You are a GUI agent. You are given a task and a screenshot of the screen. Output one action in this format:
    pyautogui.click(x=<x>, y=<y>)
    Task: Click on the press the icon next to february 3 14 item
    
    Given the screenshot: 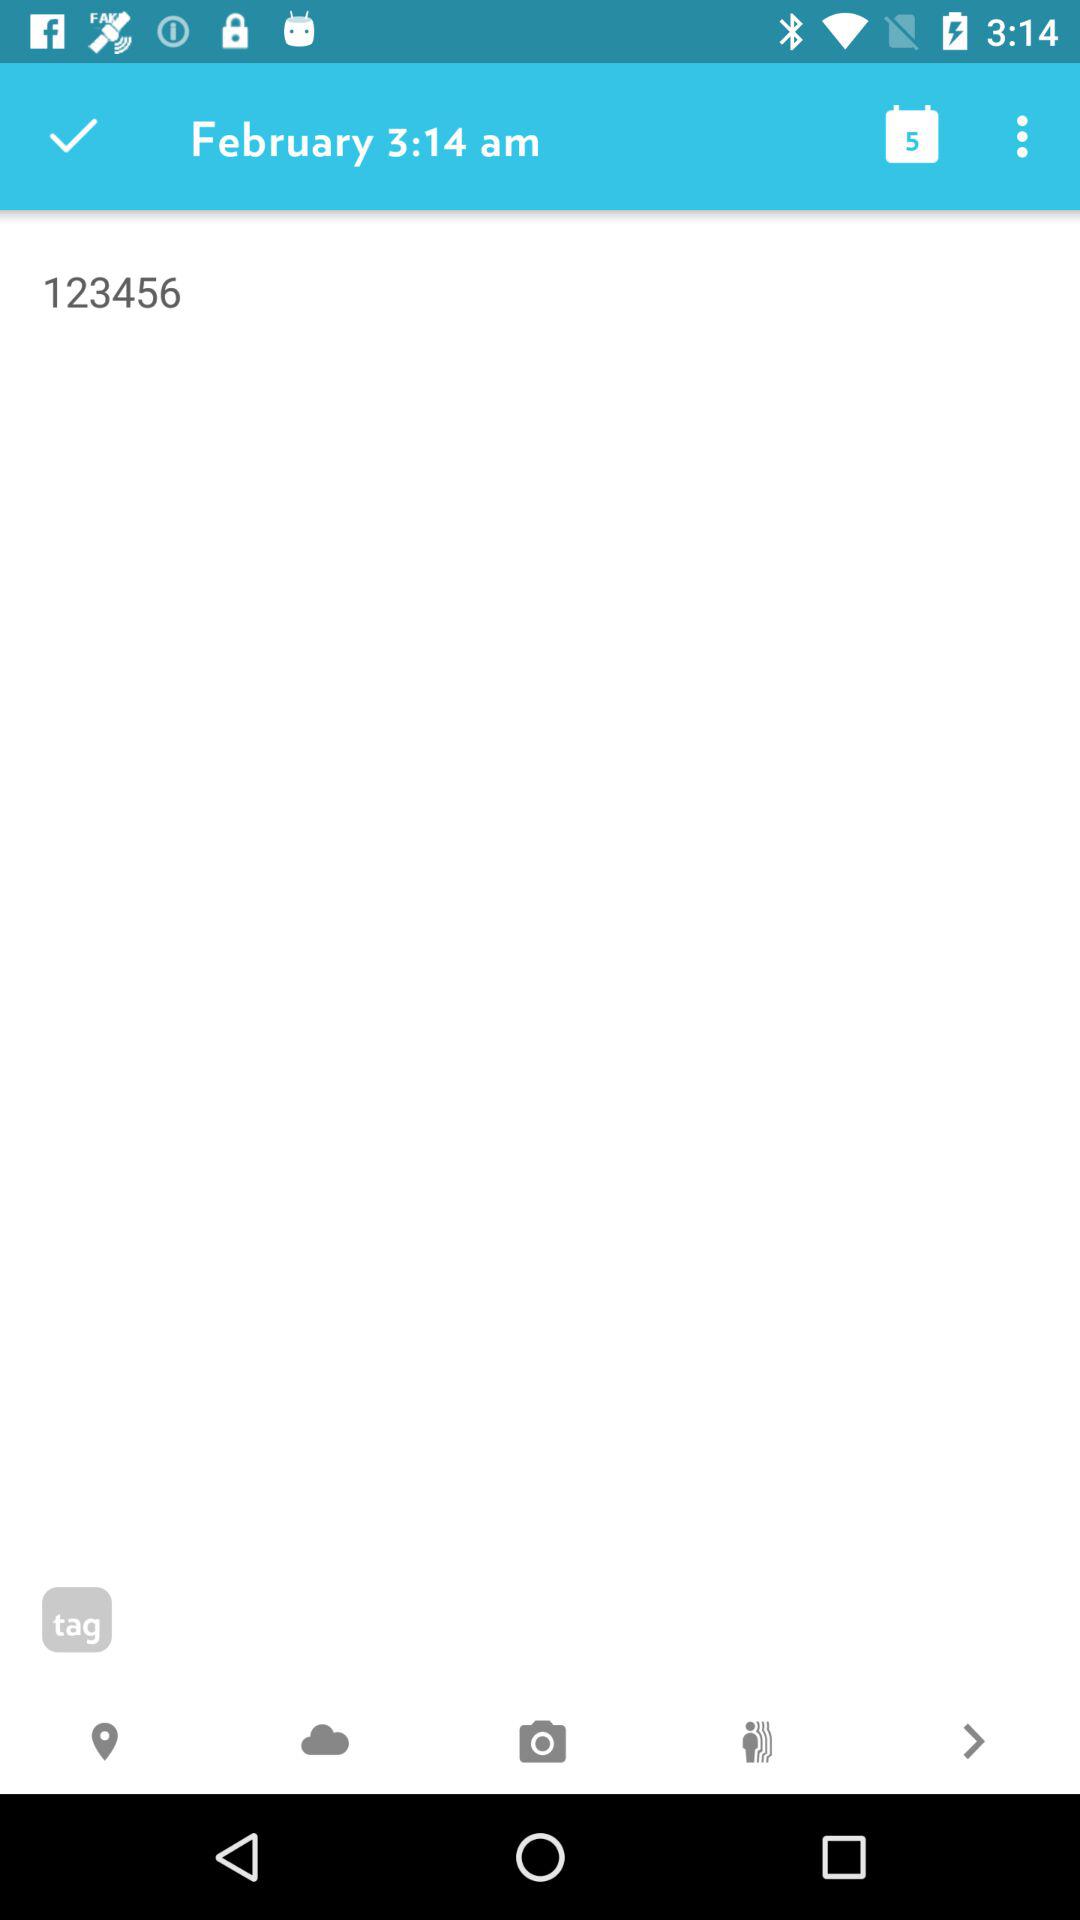 What is the action you would take?
    pyautogui.click(x=912, y=136)
    